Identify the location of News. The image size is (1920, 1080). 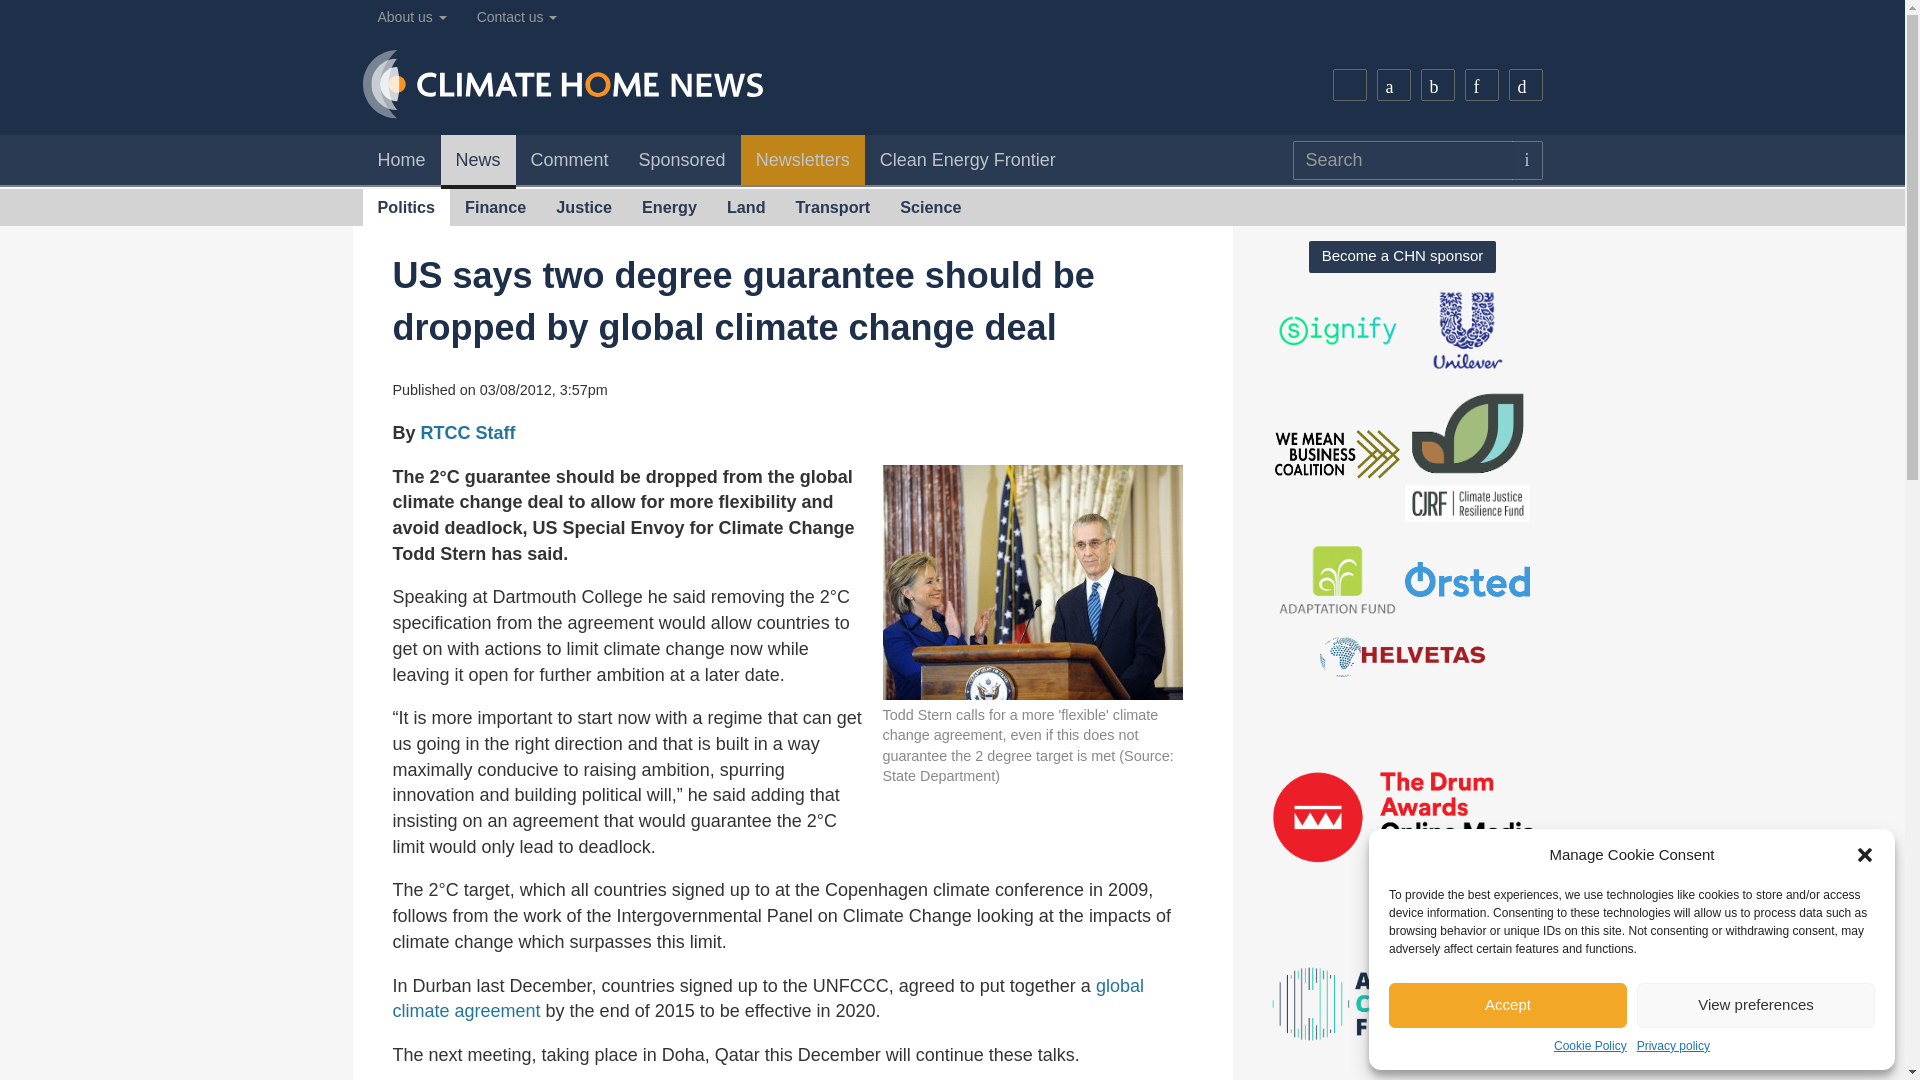
(478, 162).